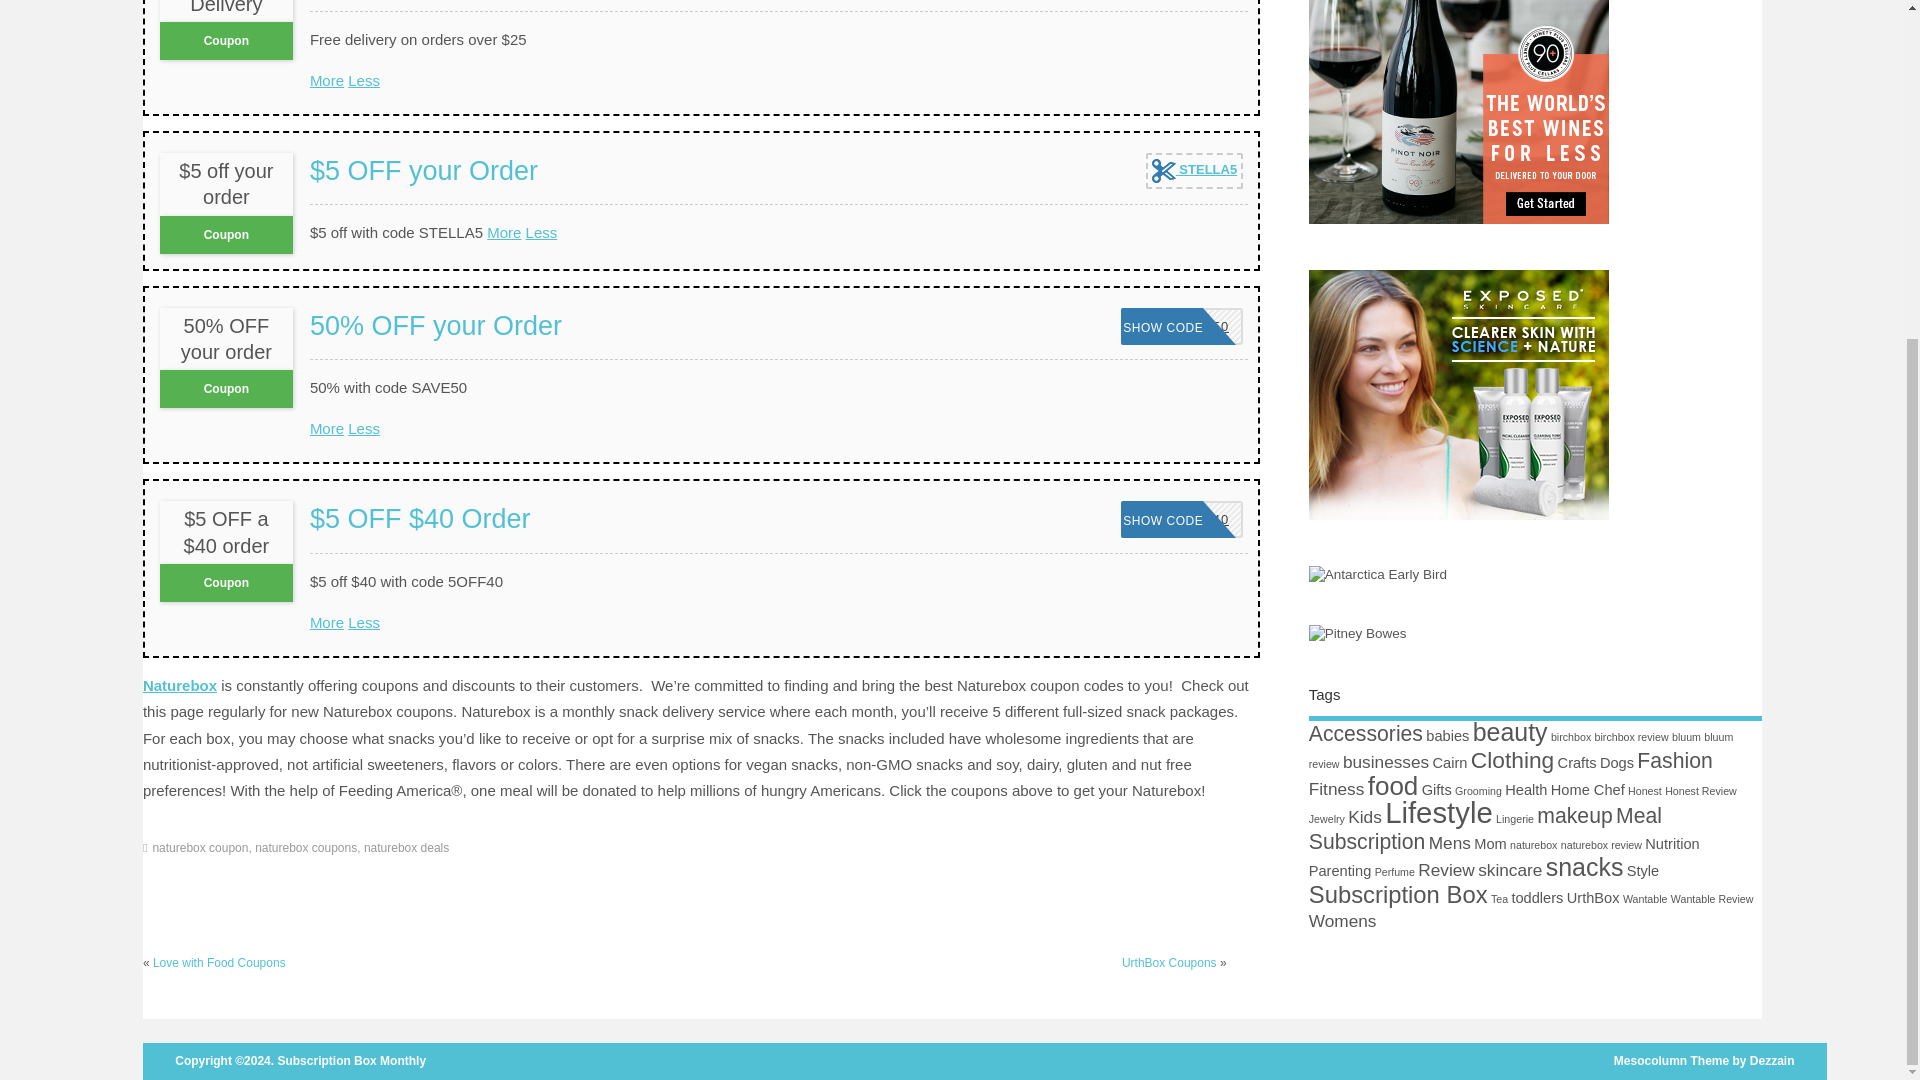 Image resolution: width=1920 pixels, height=1080 pixels. What do you see at coordinates (504, 232) in the screenshot?
I see `Click To Copy Coupon` at bounding box center [504, 232].